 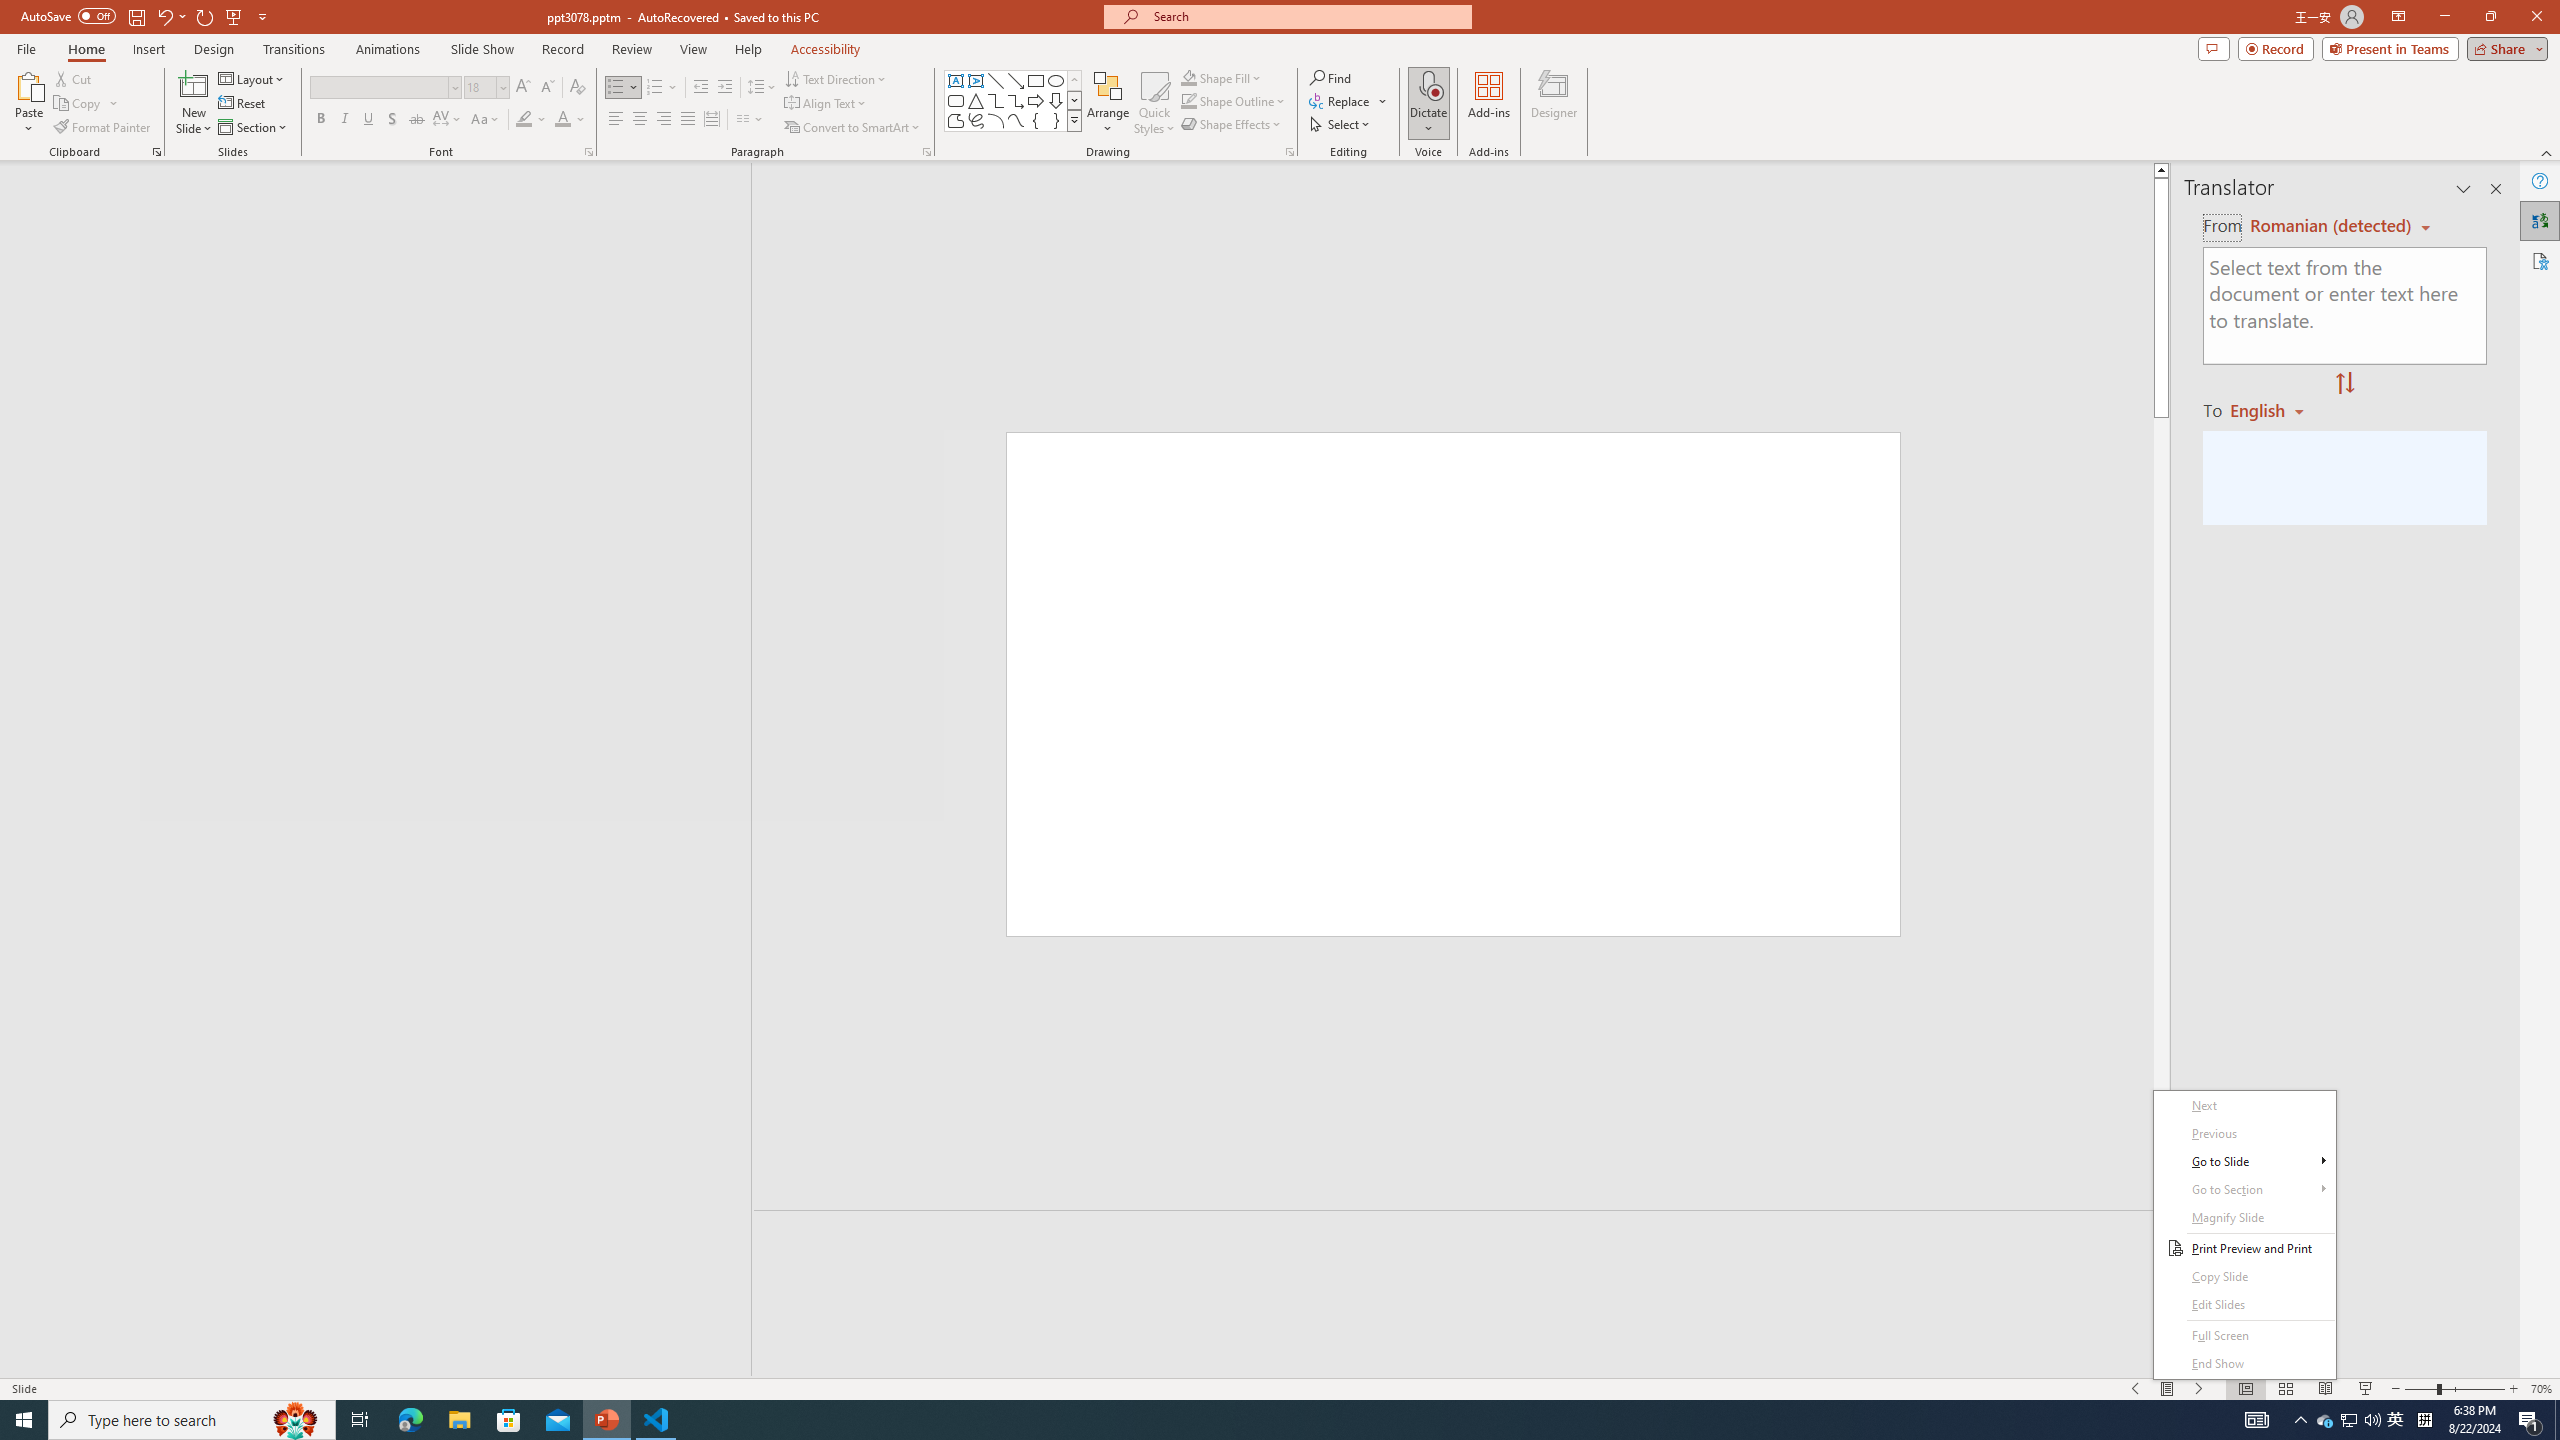 I want to click on Class: NetUIImage, so click(x=1074, y=120).